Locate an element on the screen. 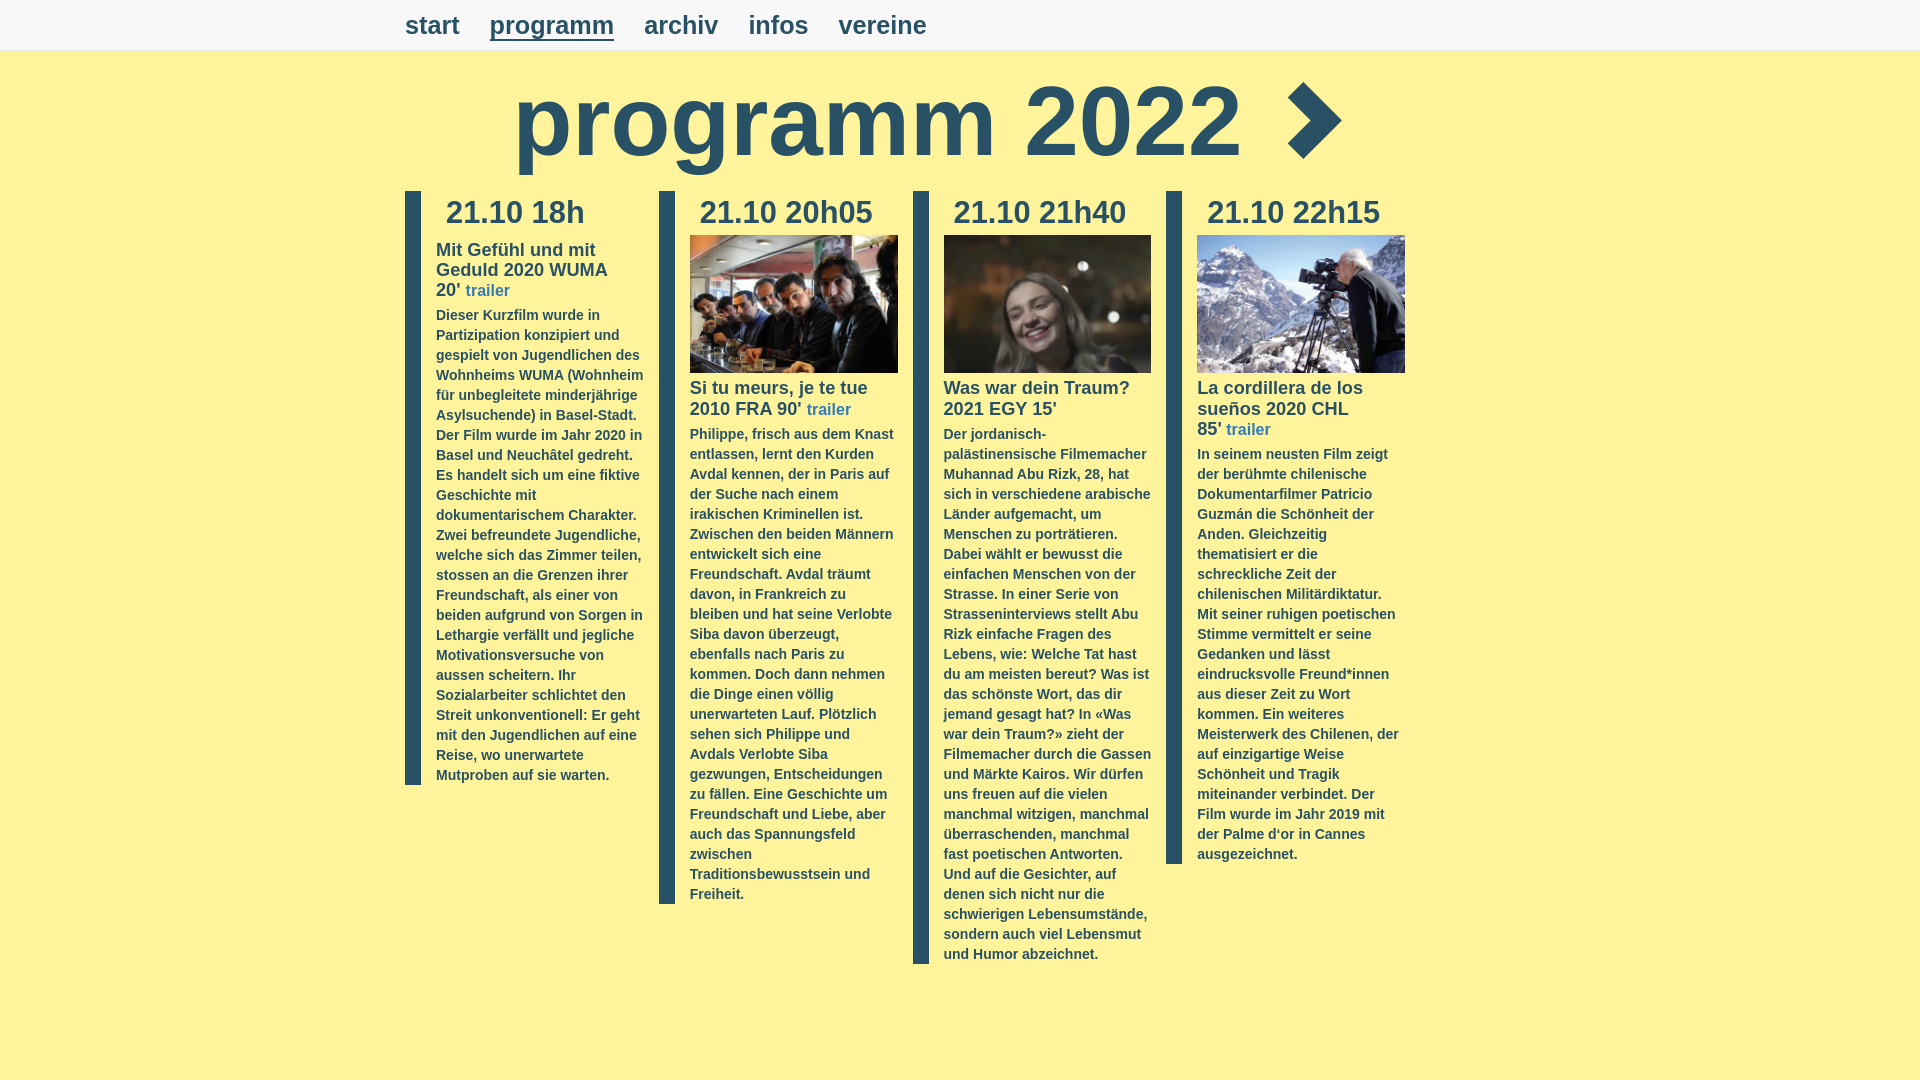  infos is located at coordinates (778, 25).